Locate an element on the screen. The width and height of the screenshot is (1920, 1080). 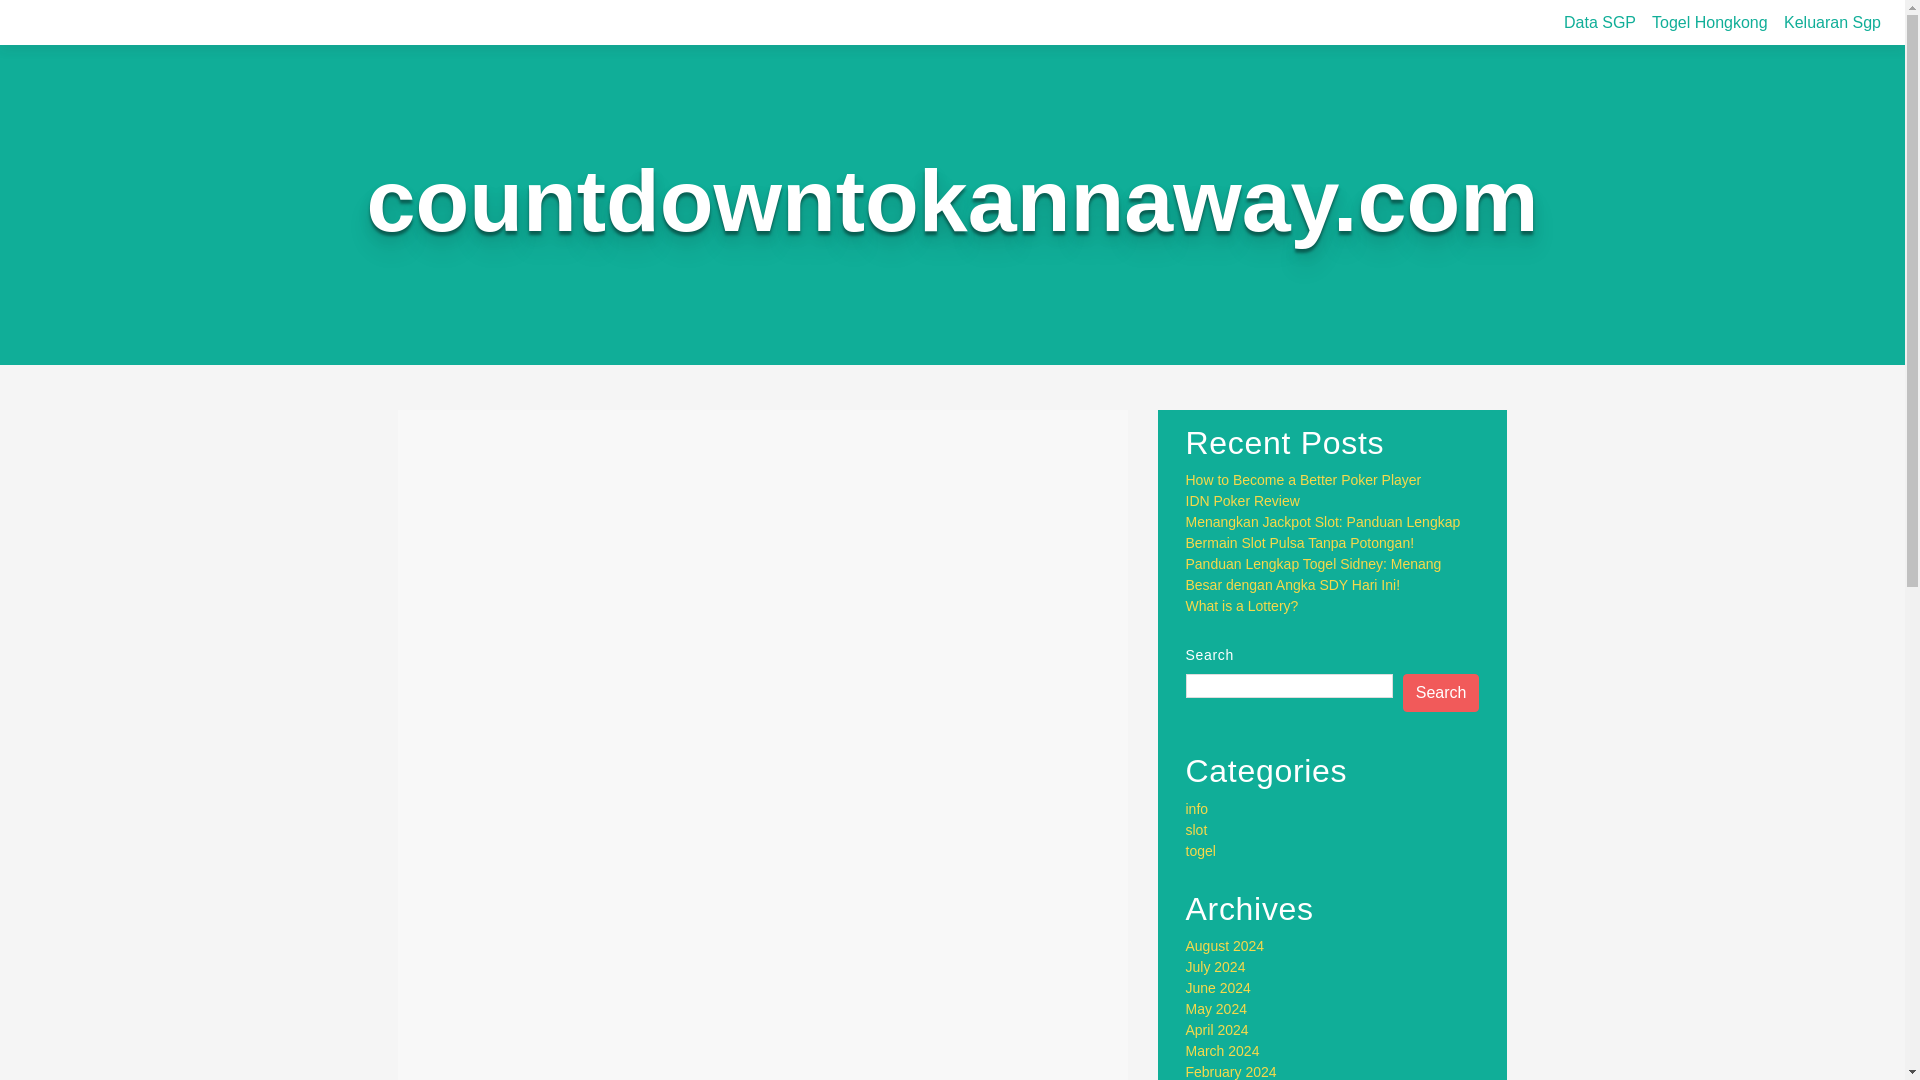
Togel Hongkong is located at coordinates (1710, 22).